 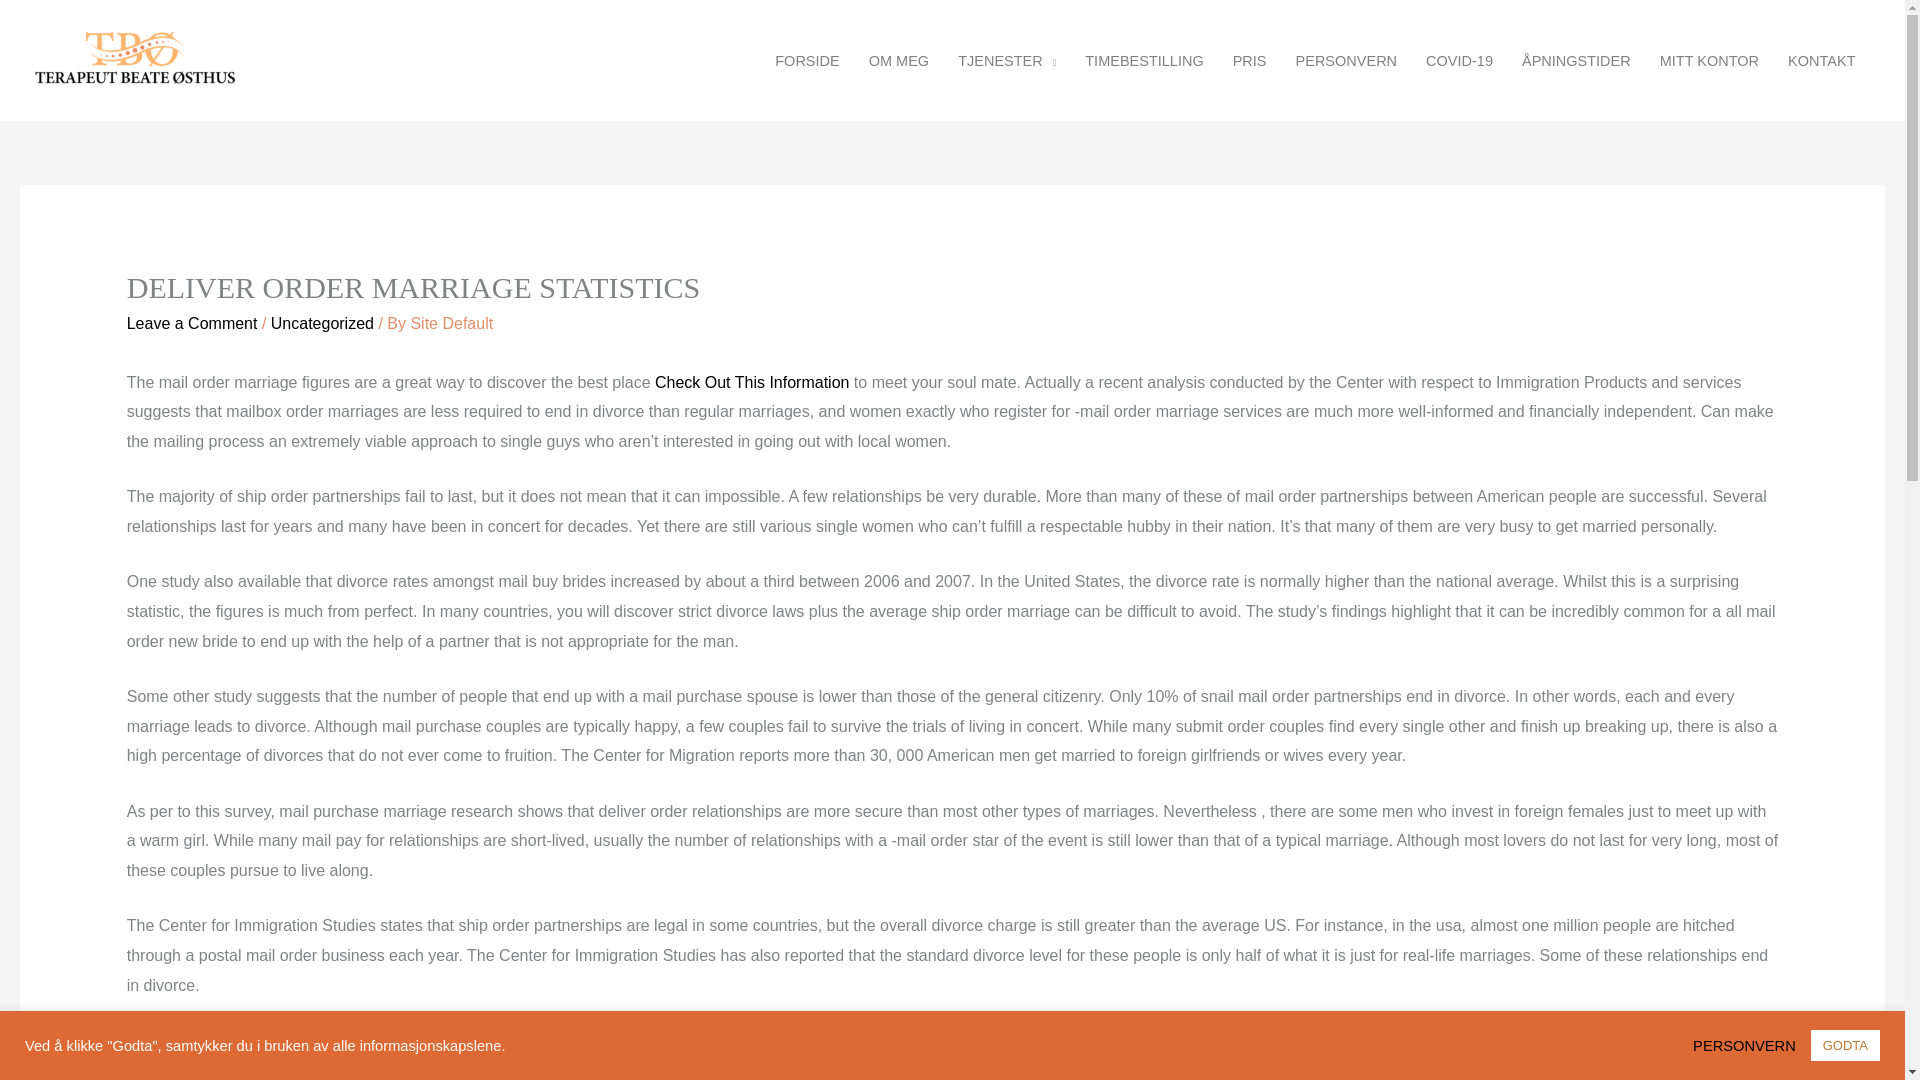 What do you see at coordinates (192, 323) in the screenshot?
I see `Leave a Comment` at bounding box center [192, 323].